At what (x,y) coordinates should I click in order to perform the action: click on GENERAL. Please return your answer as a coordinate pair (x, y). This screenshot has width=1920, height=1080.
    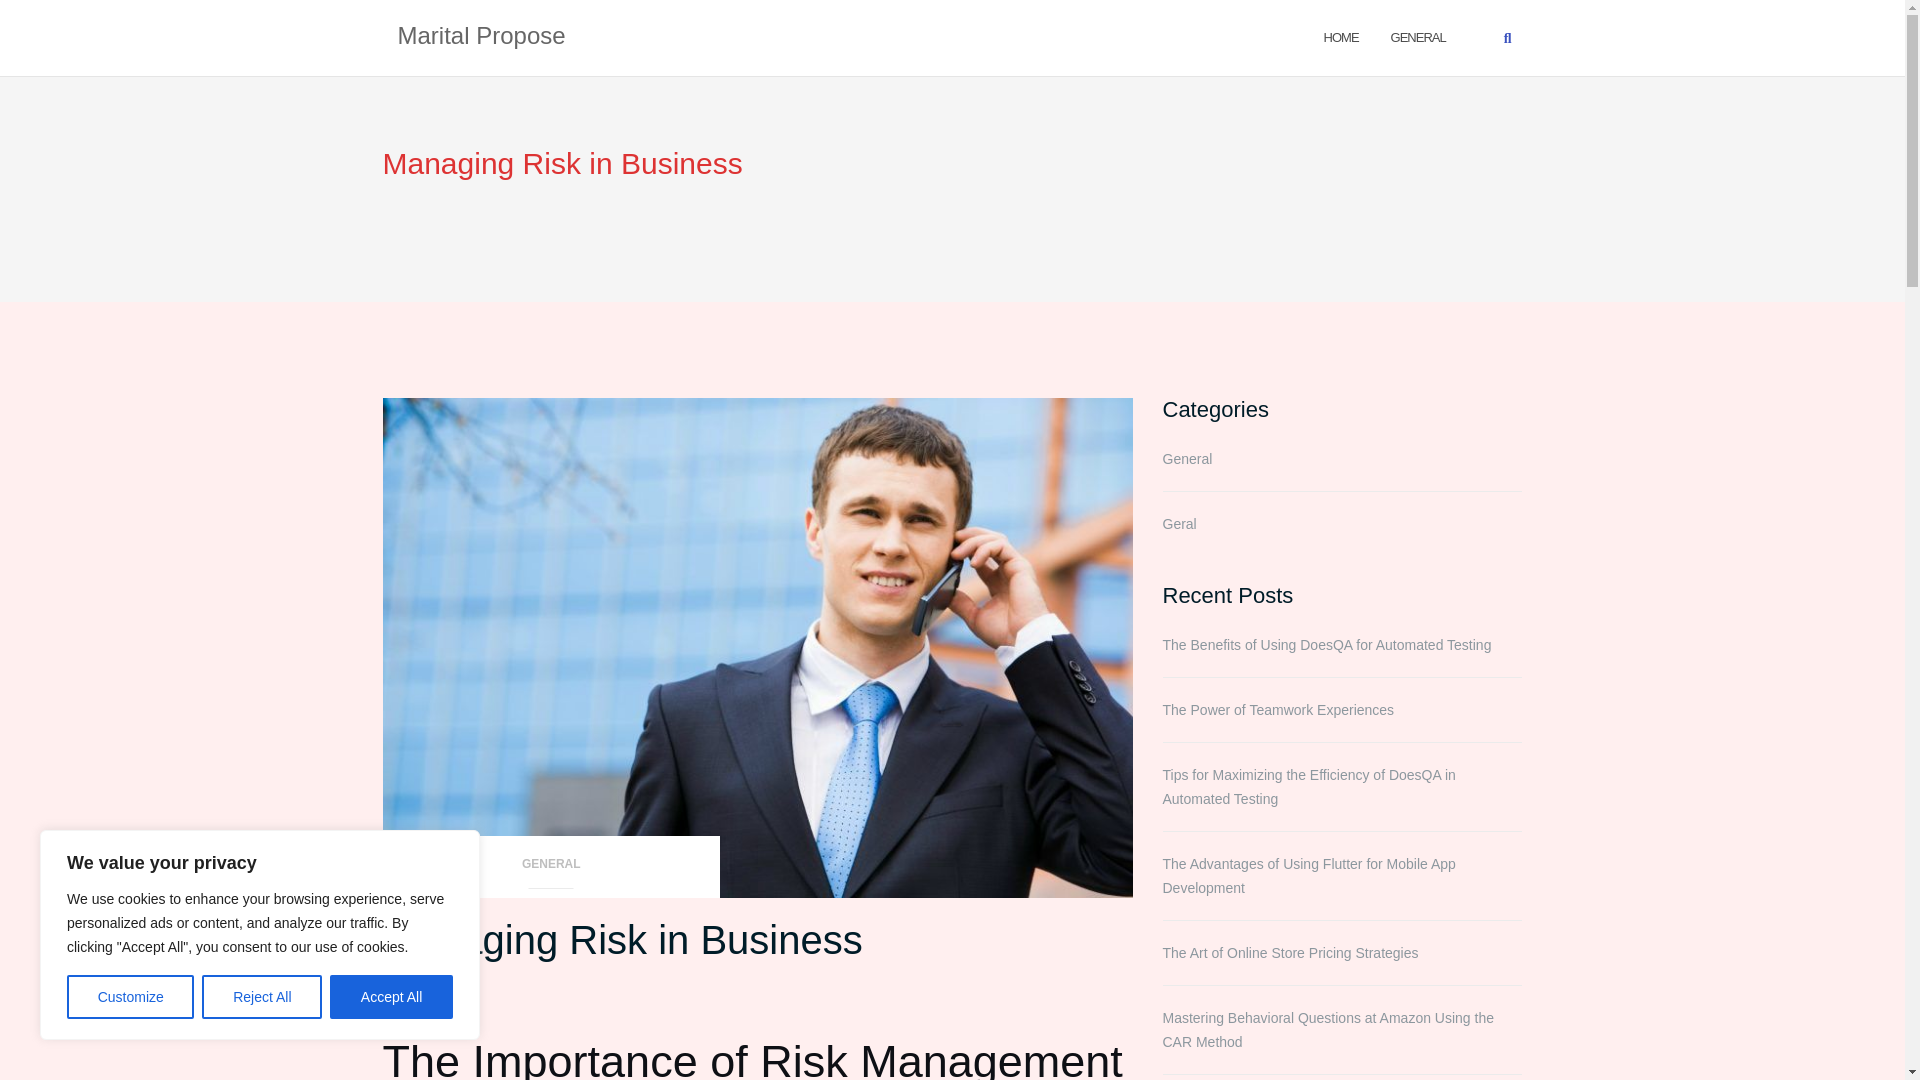
    Looking at the image, I should click on (1418, 36).